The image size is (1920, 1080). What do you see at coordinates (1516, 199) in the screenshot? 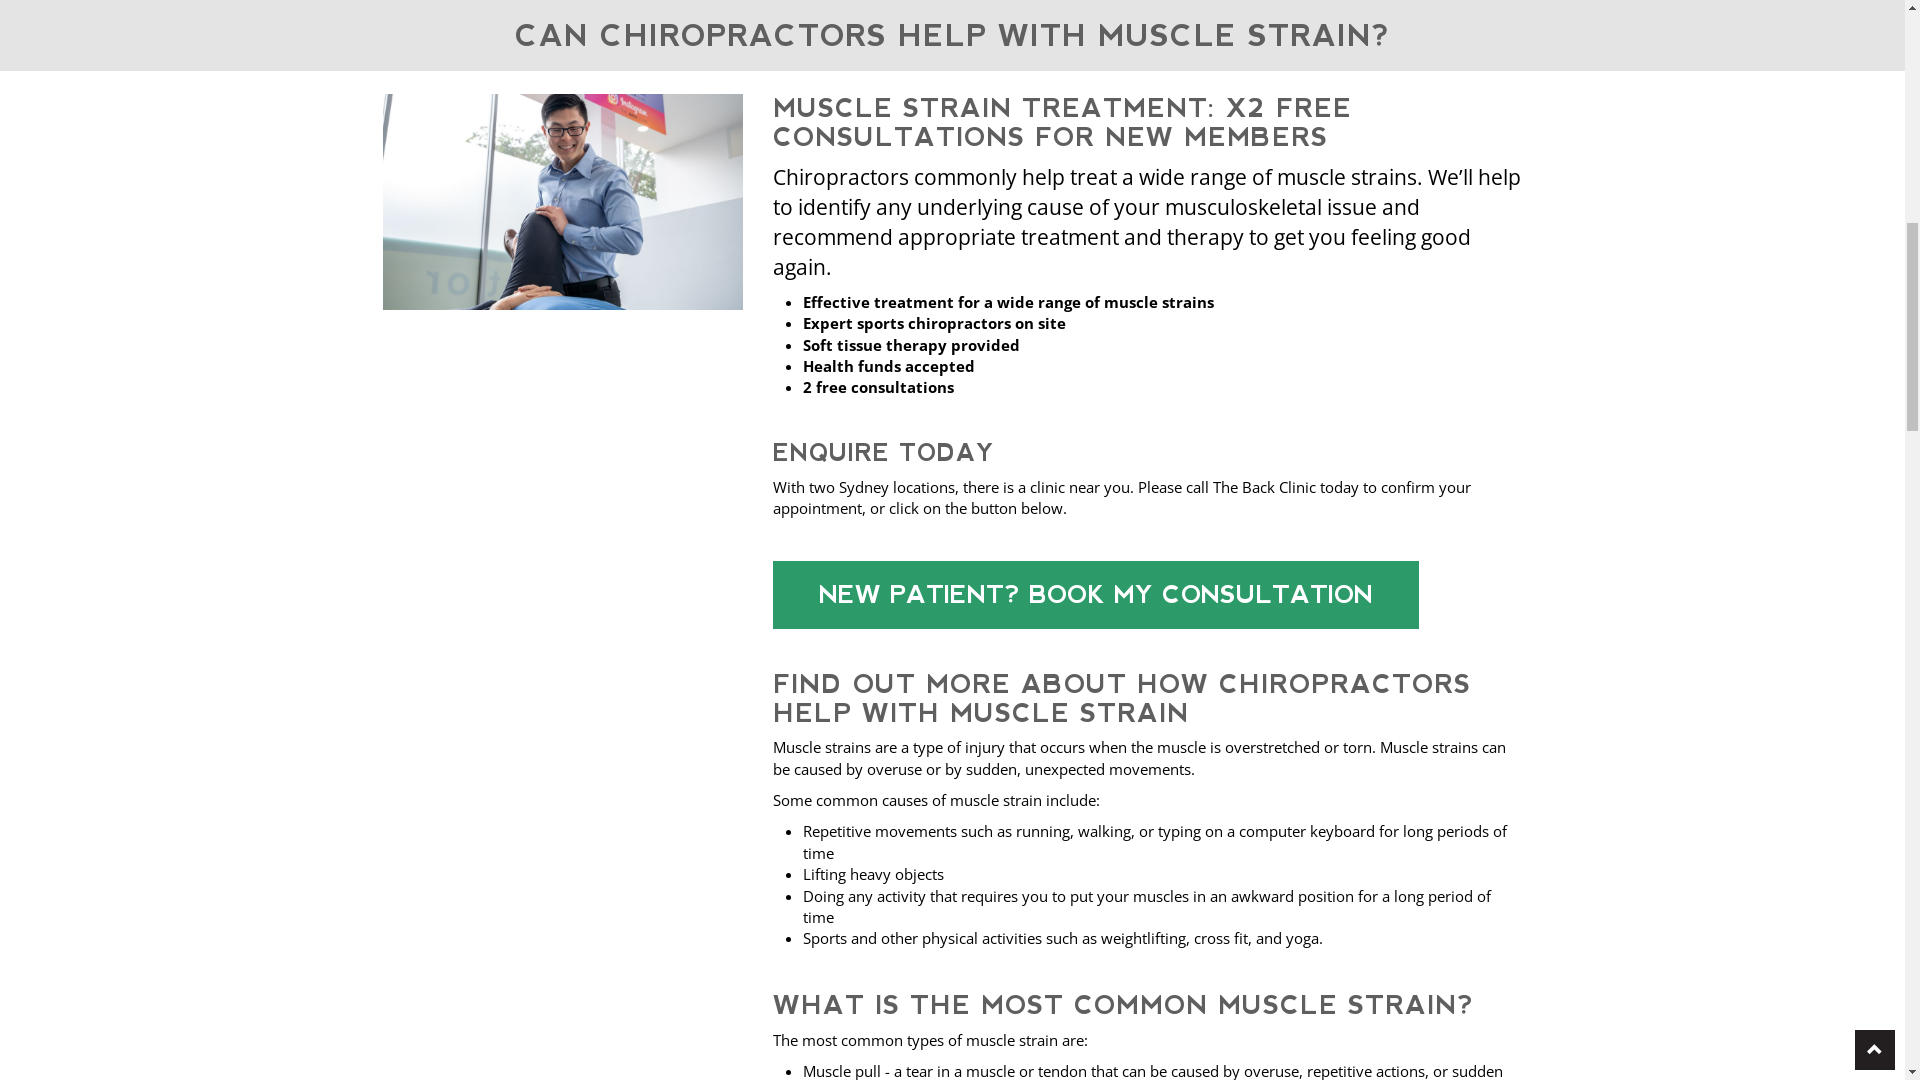
I see `EMPLOYMENT` at bounding box center [1516, 199].